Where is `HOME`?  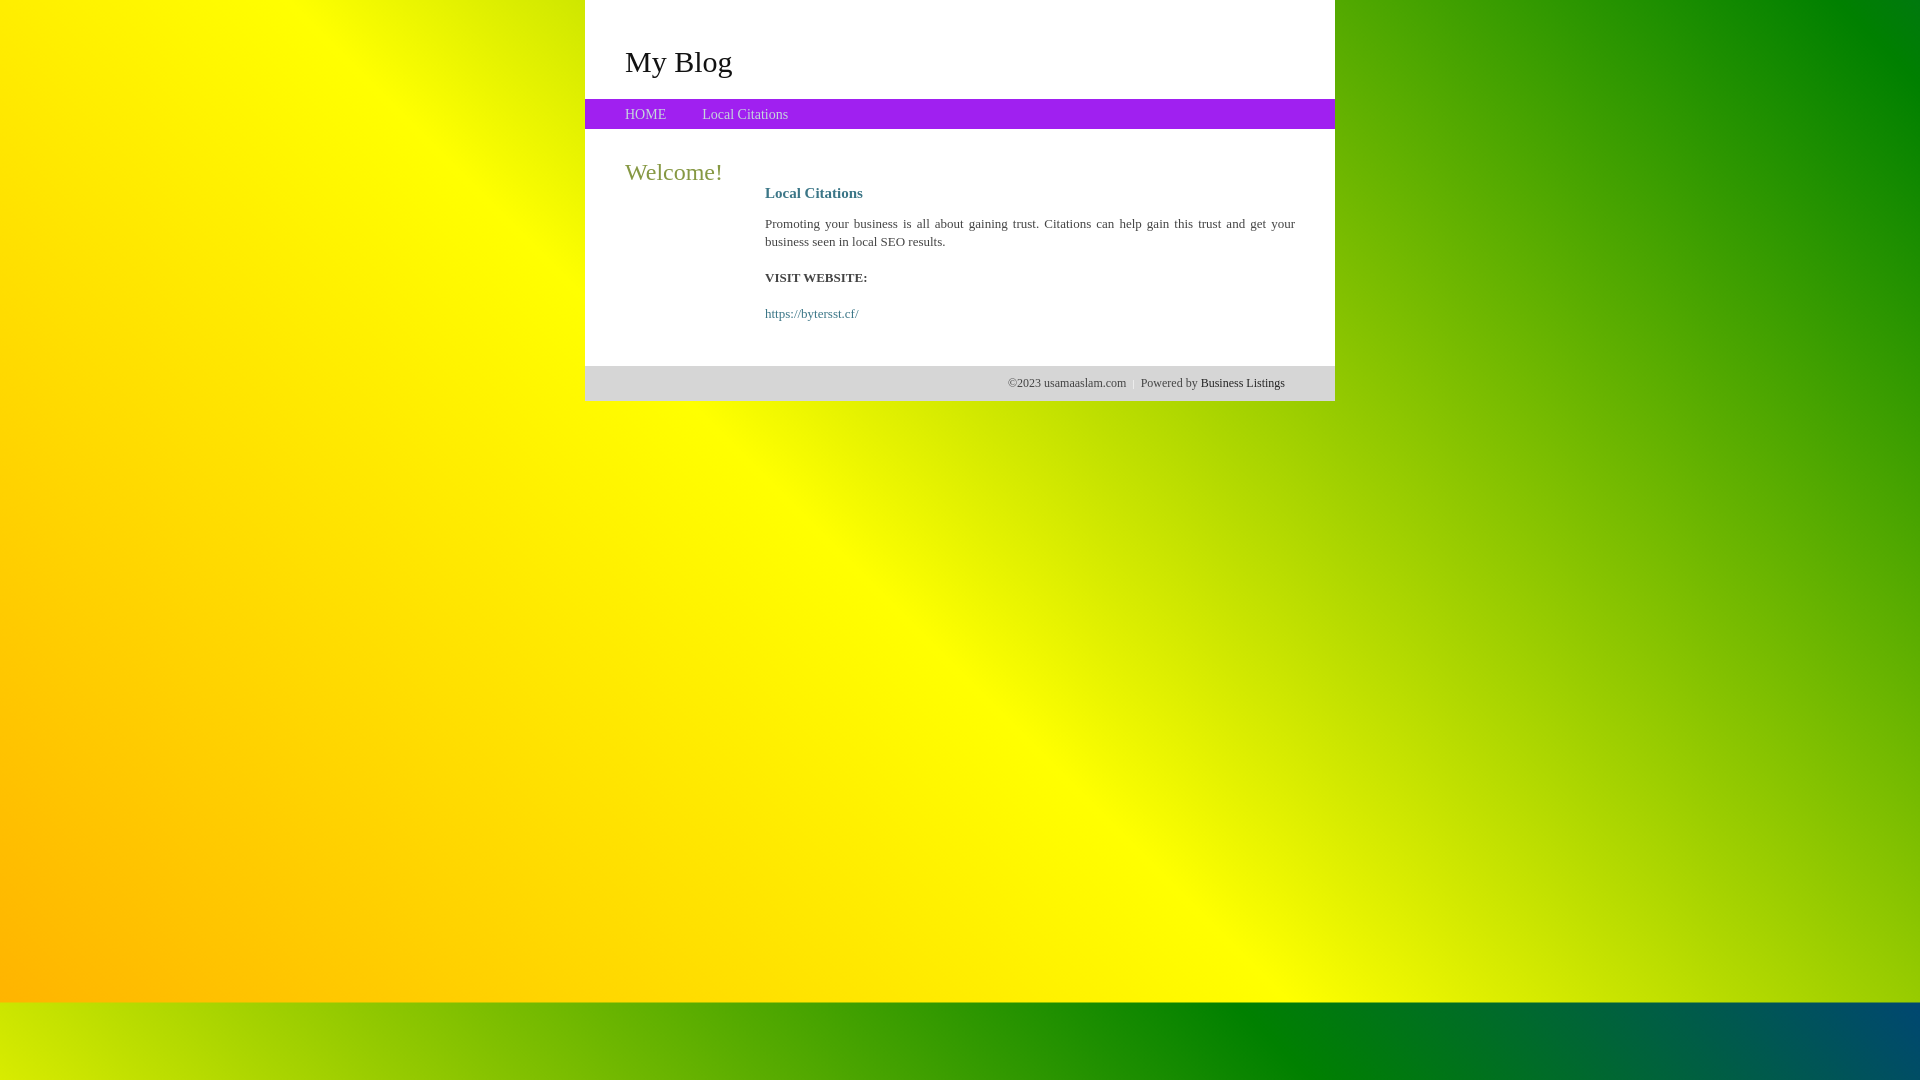
HOME is located at coordinates (646, 114).